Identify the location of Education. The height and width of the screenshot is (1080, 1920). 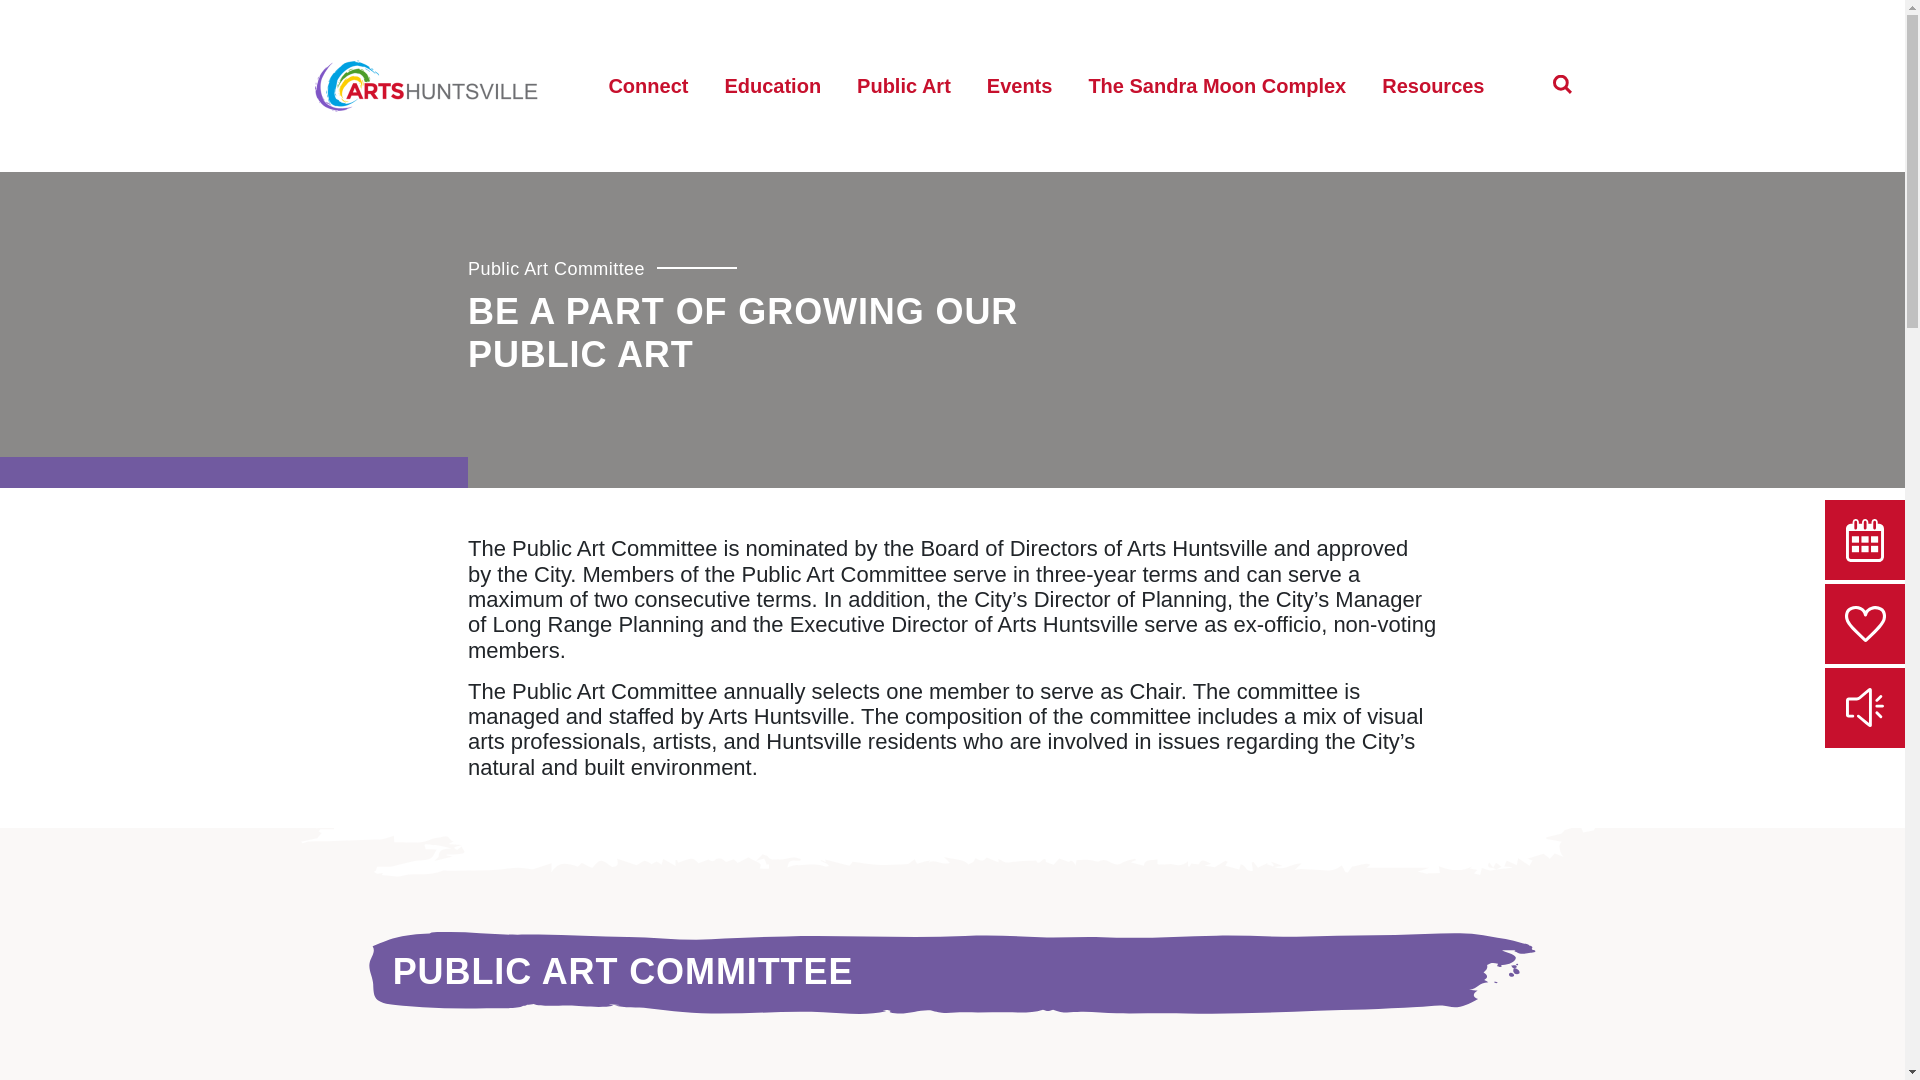
(772, 86).